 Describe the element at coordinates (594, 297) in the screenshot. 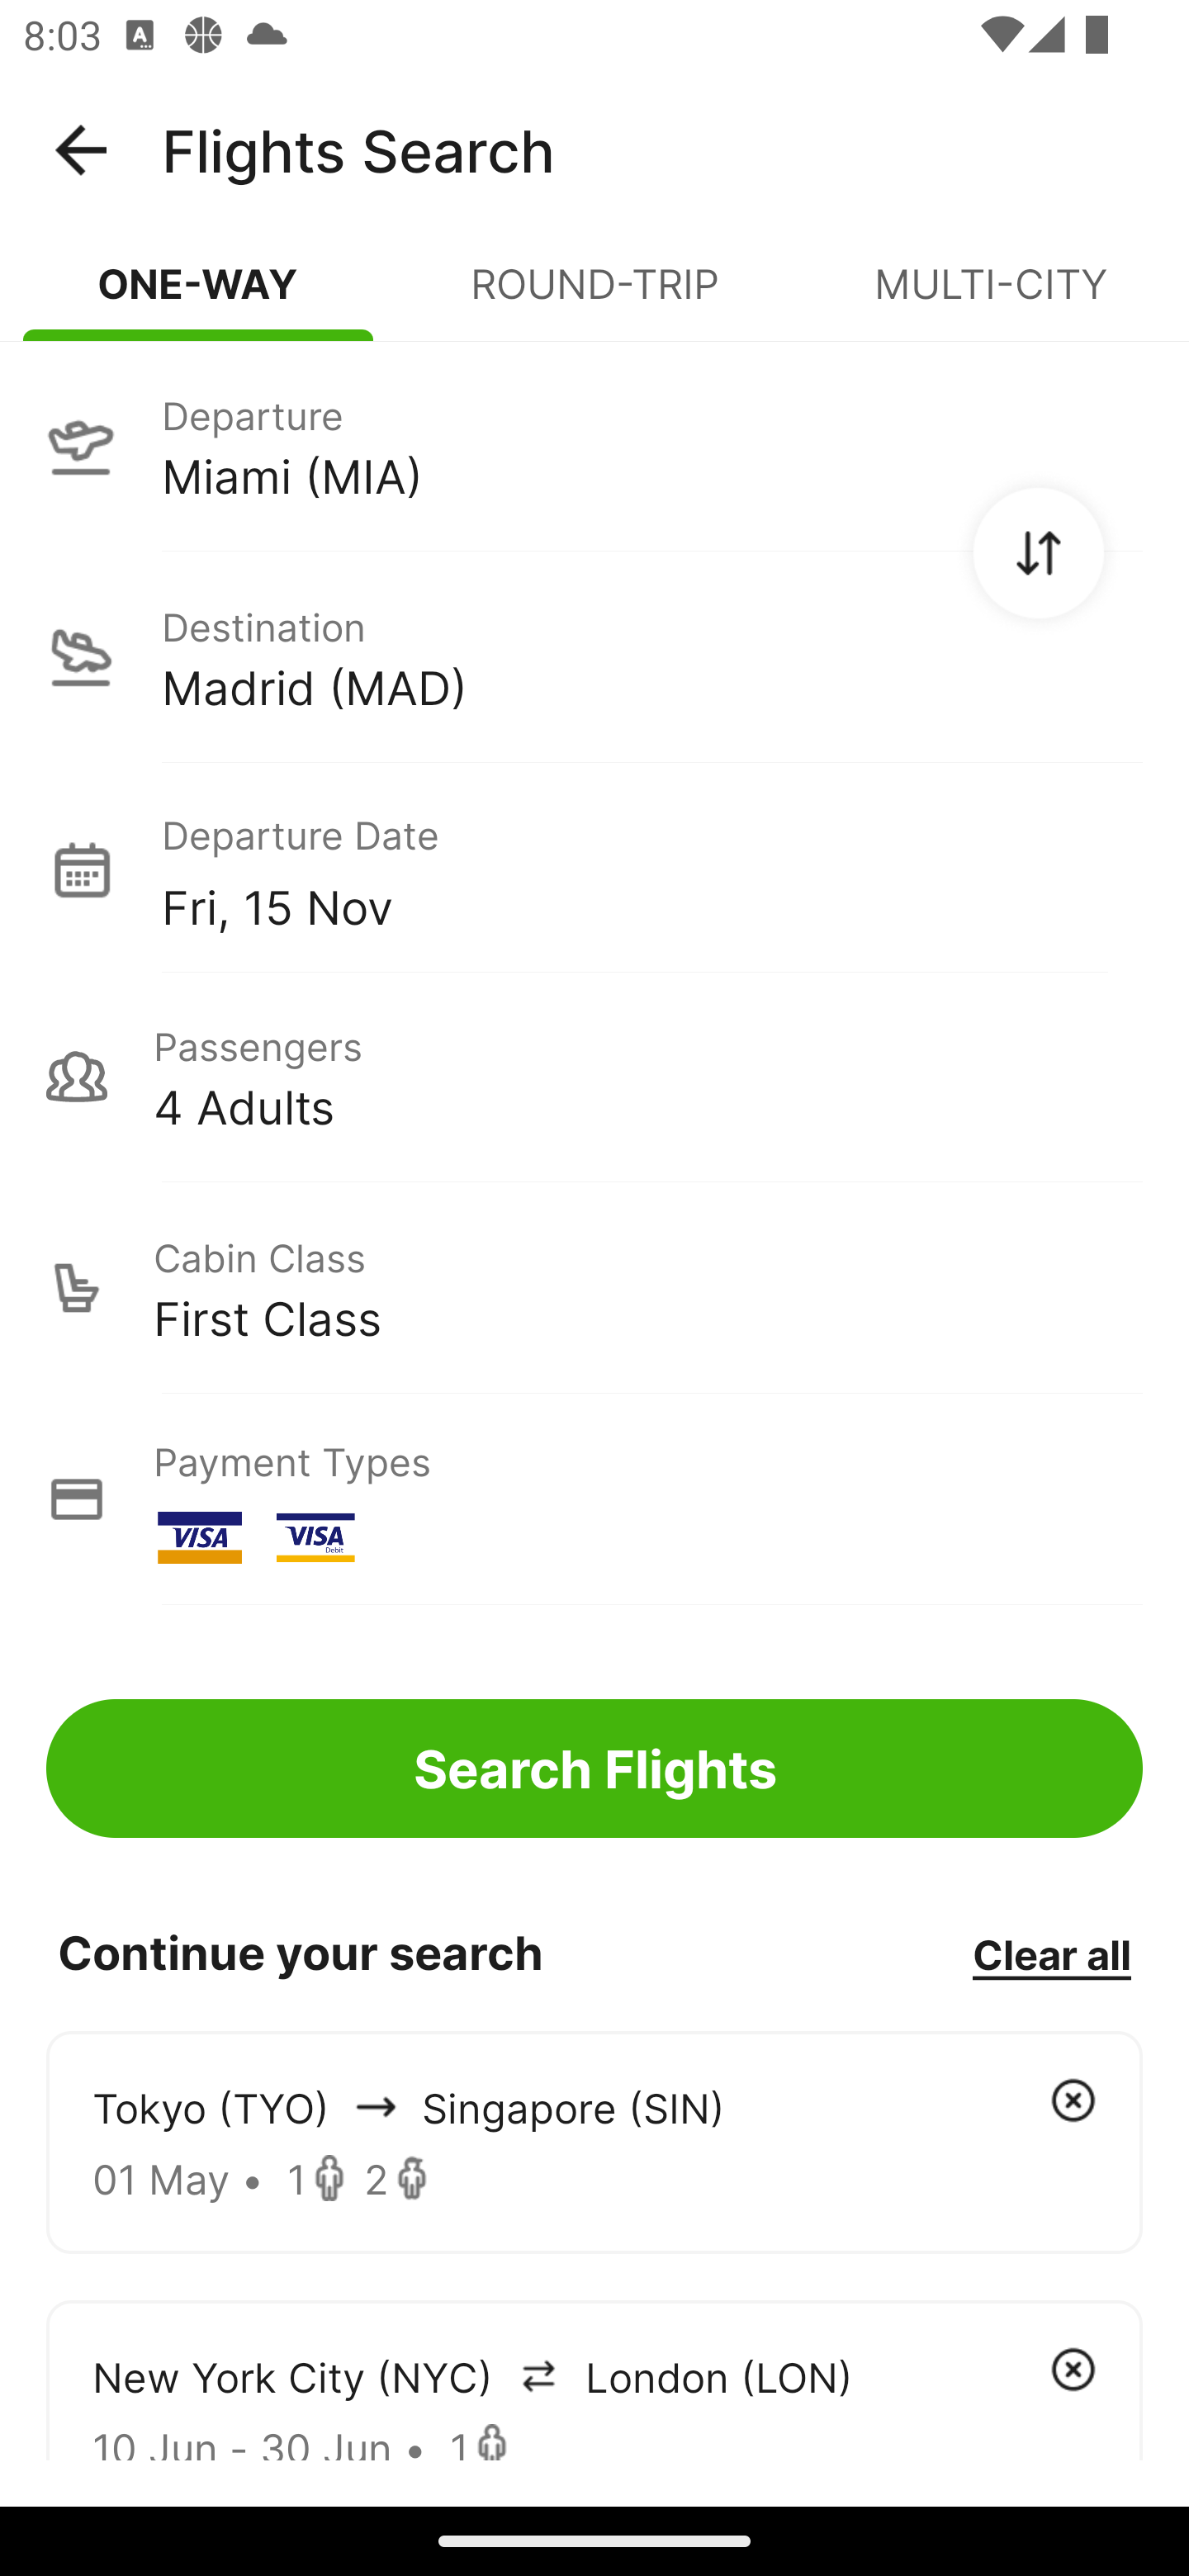

I see `ROUND-TRIP` at that location.